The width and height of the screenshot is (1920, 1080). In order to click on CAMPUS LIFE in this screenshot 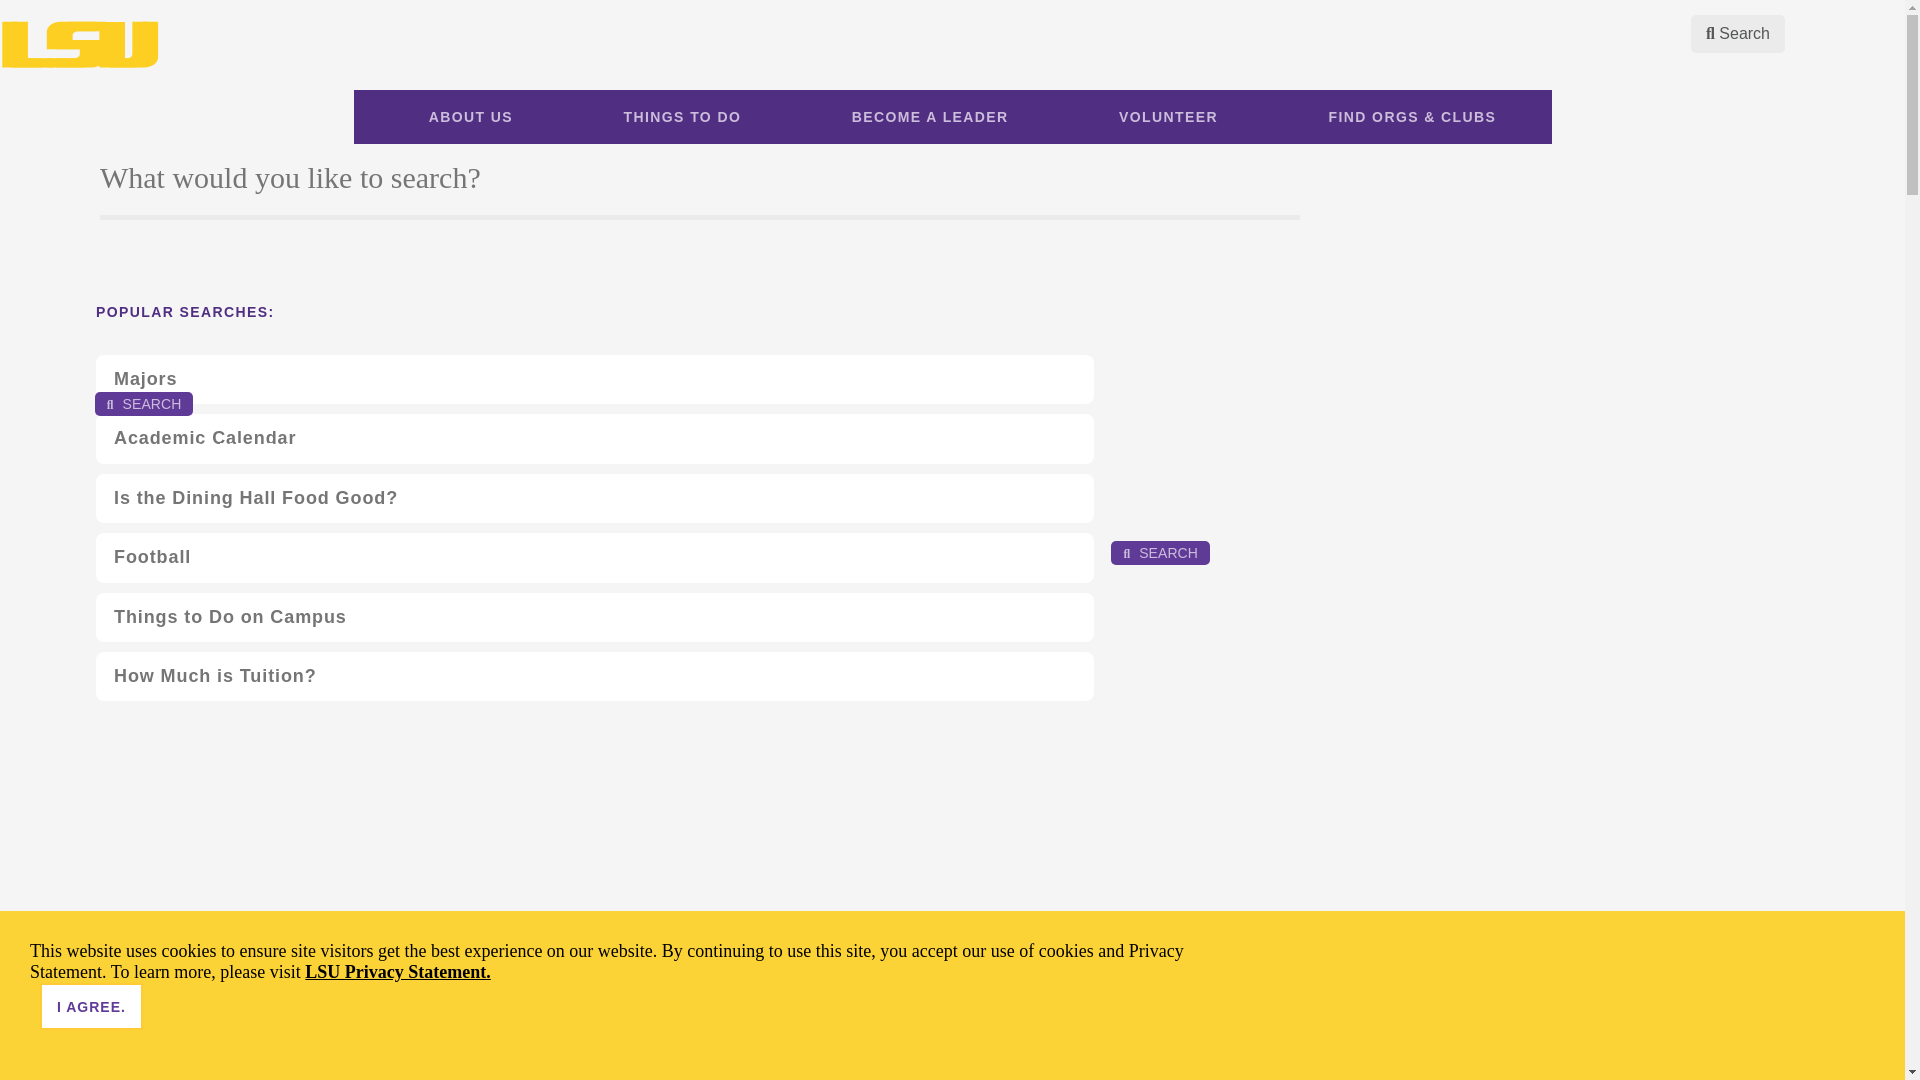, I will do `click(260, 450)`.